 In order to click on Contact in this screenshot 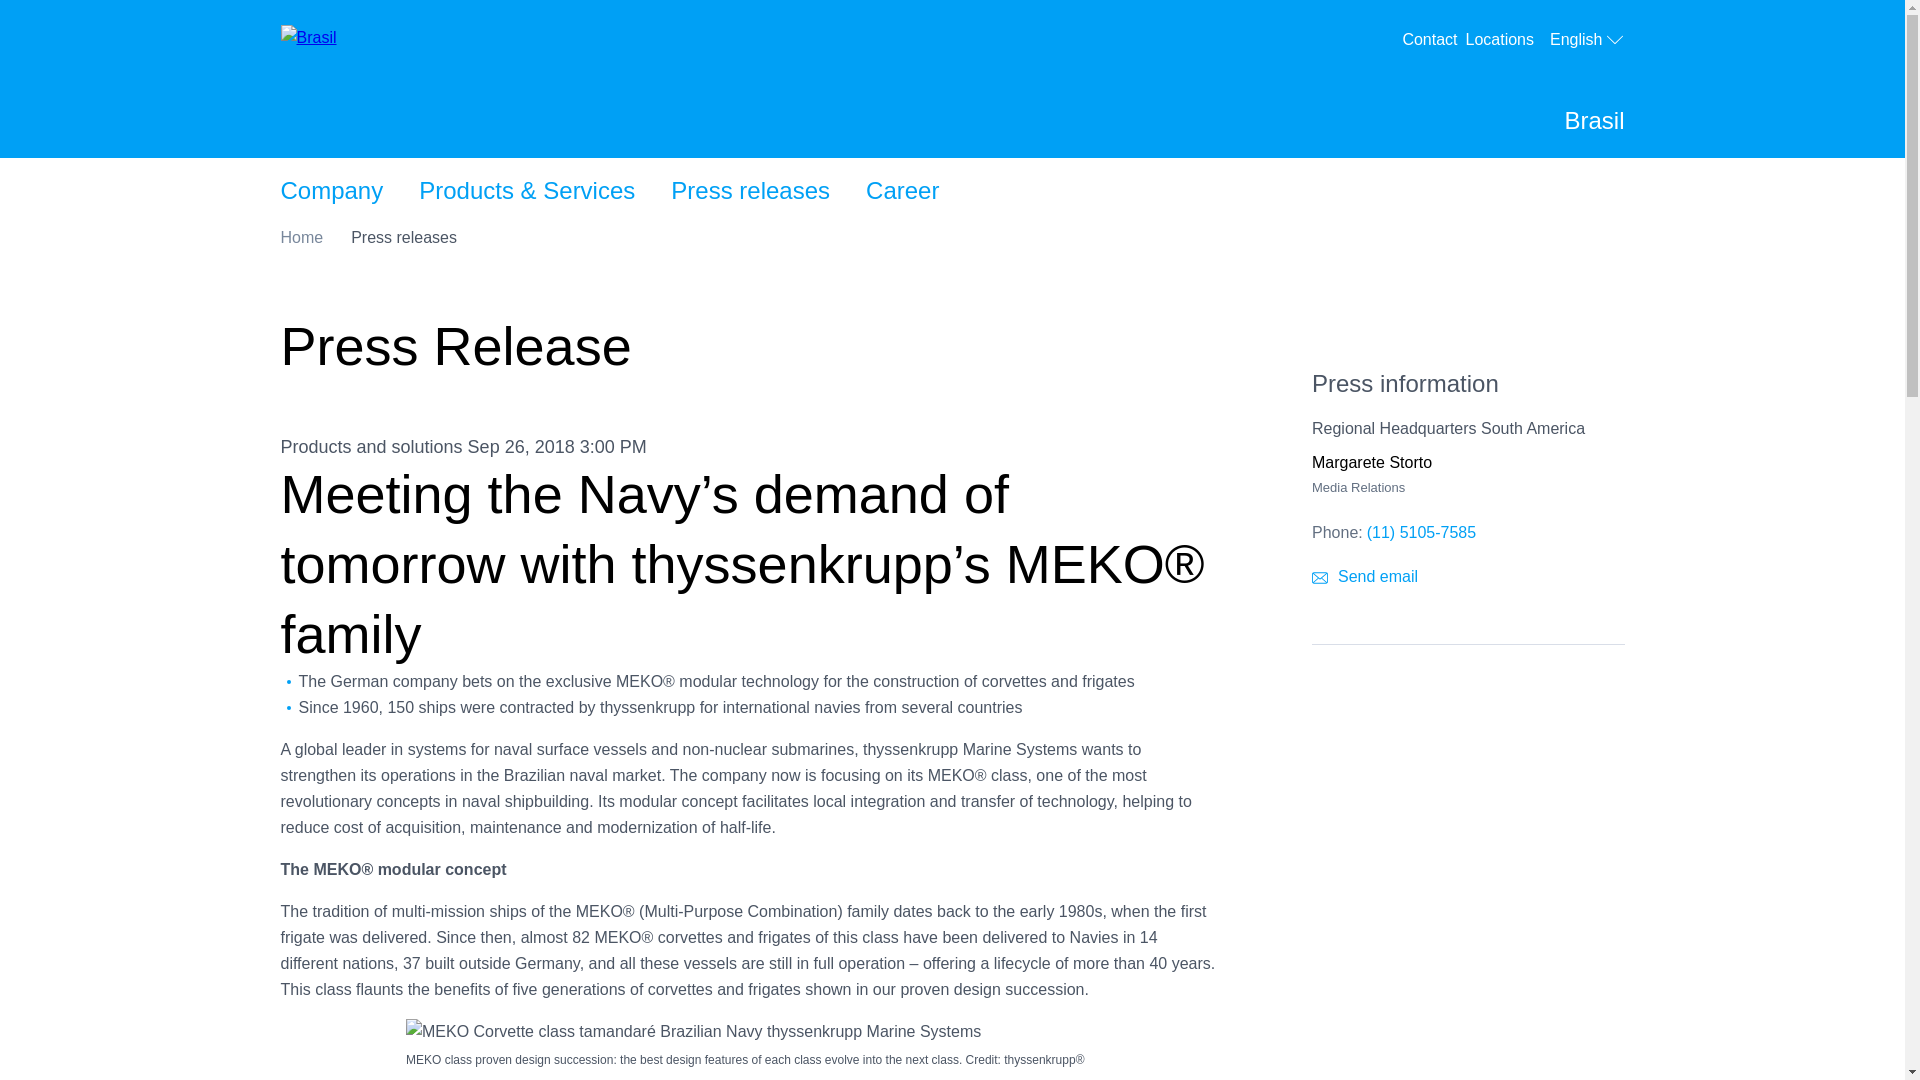, I will do `click(1364, 576)`.